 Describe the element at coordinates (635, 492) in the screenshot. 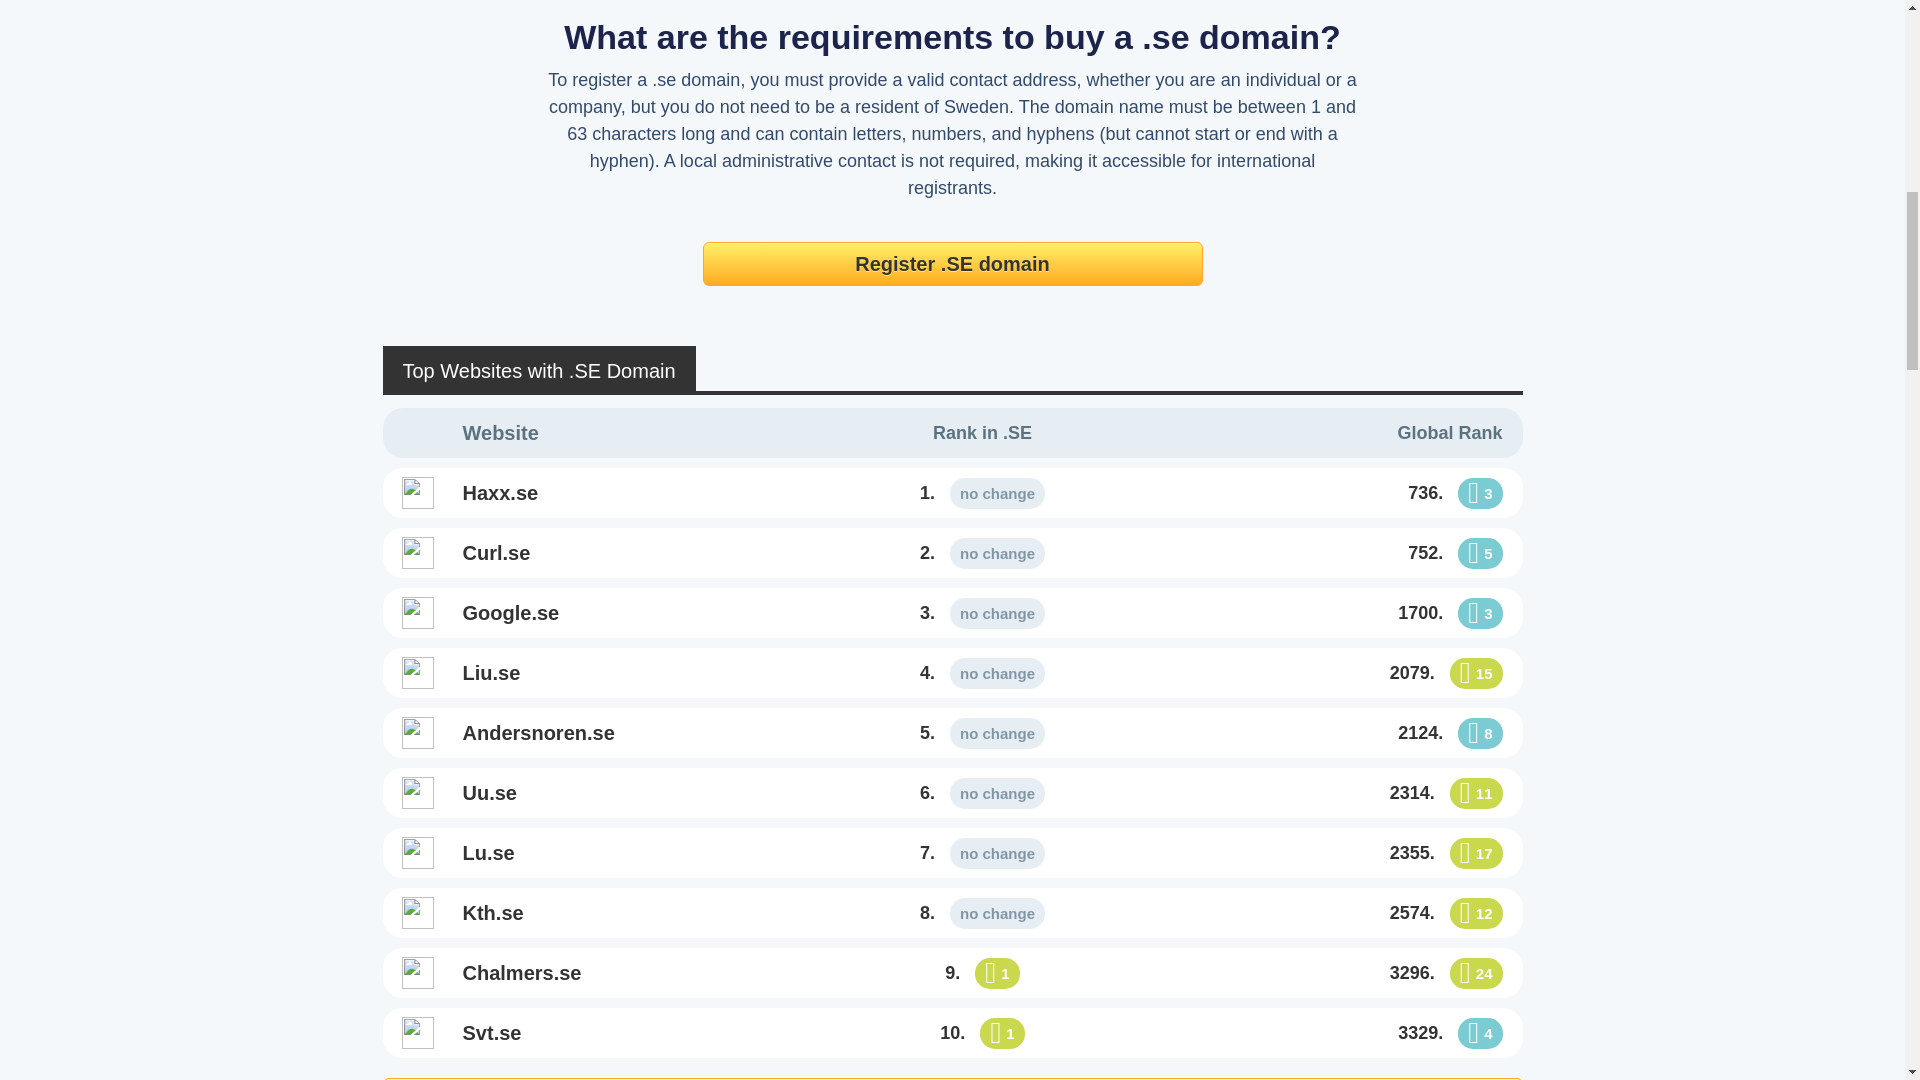

I see `haxx.se ranks number 1. in .SE domain` at that location.